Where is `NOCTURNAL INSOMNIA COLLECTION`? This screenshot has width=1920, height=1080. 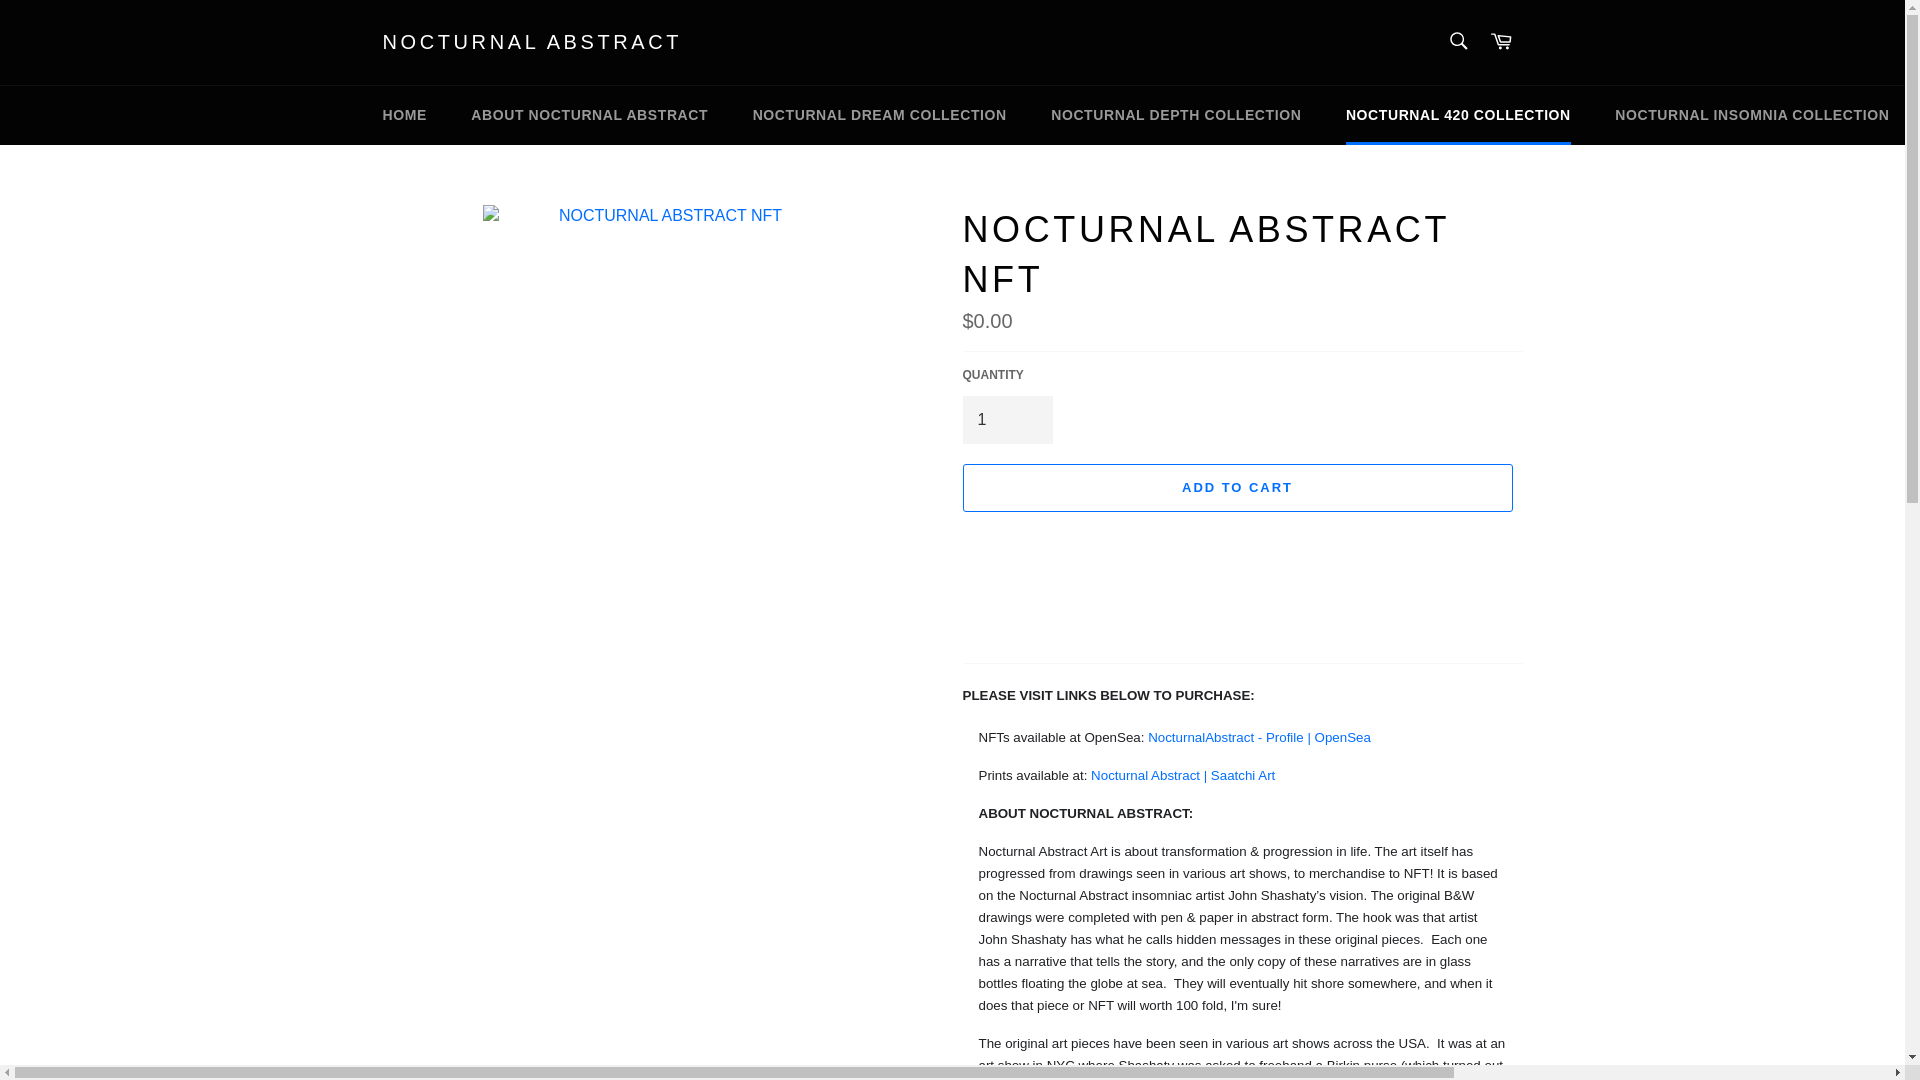 NOCTURNAL INSOMNIA COLLECTION is located at coordinates (1752, 115).